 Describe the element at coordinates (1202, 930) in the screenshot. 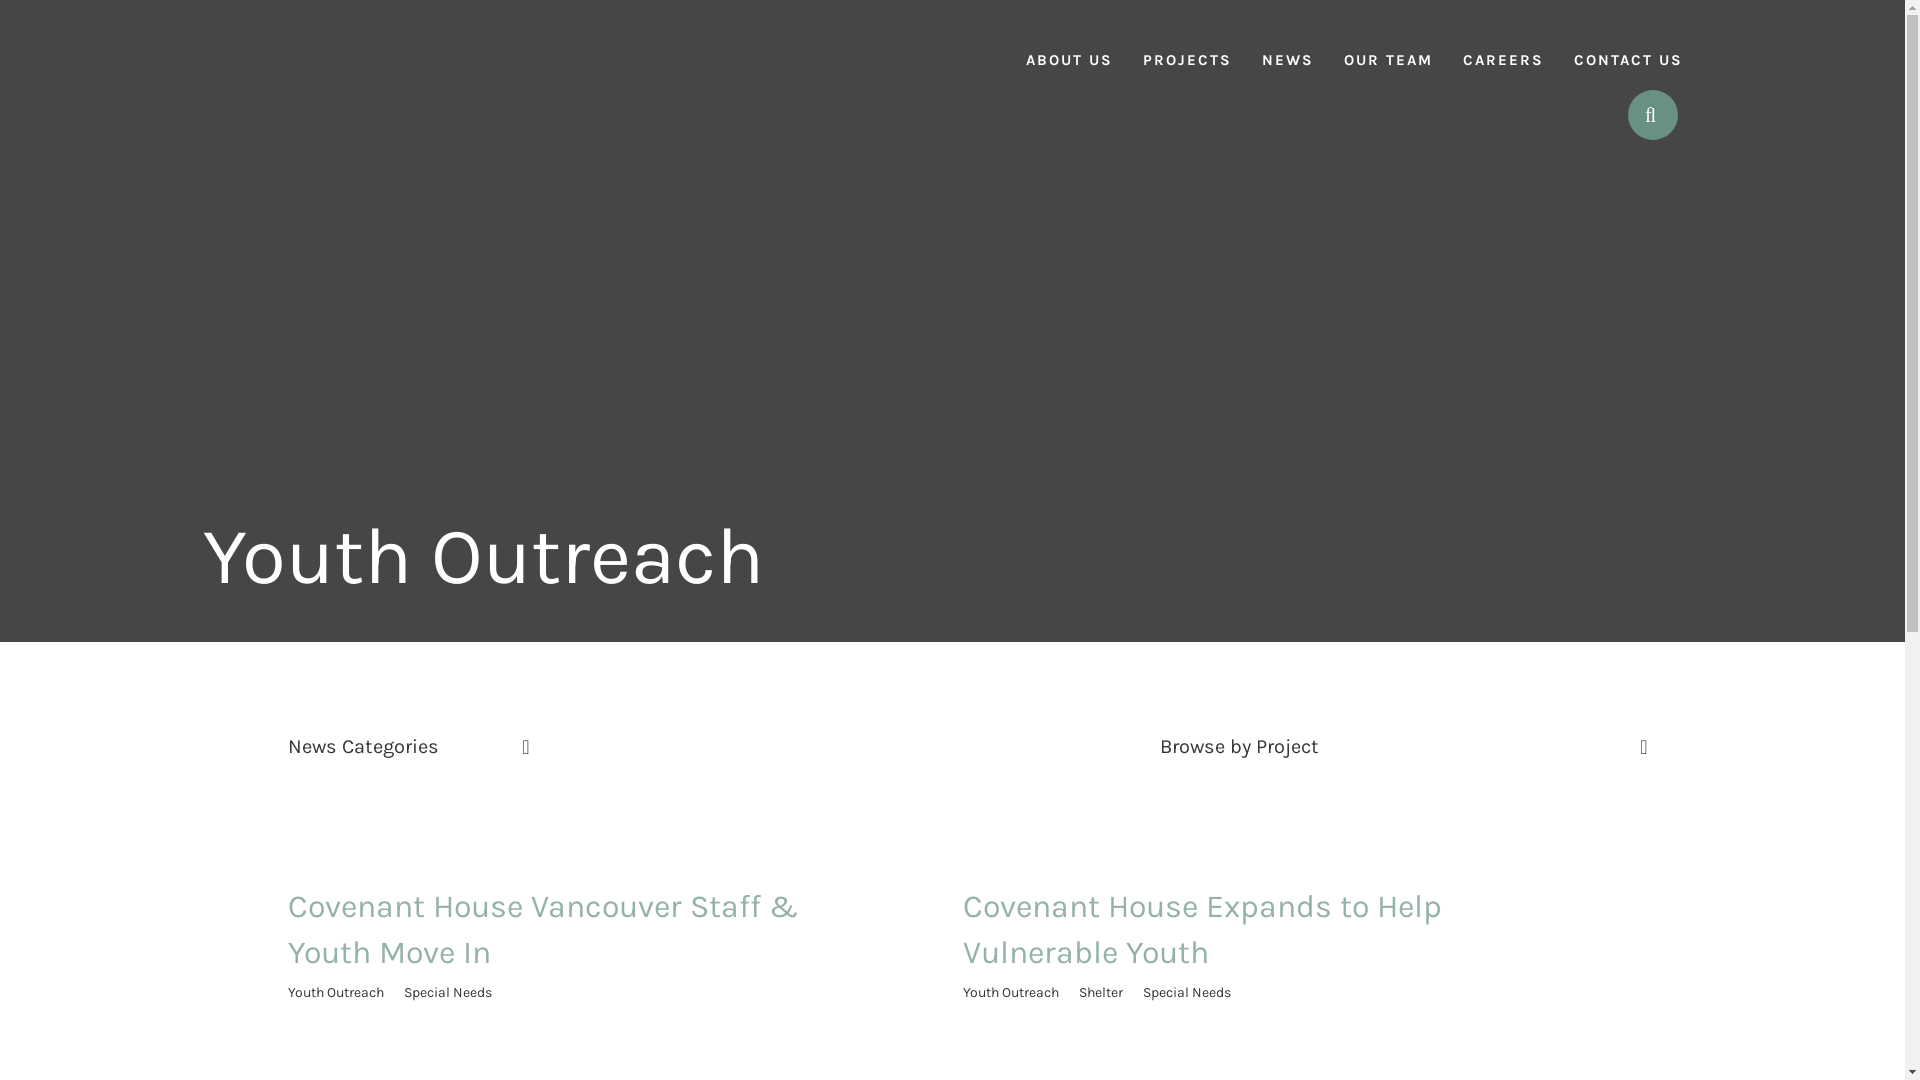

I see `Covenant House Expands to Help Vulnerable Youth` at that location.